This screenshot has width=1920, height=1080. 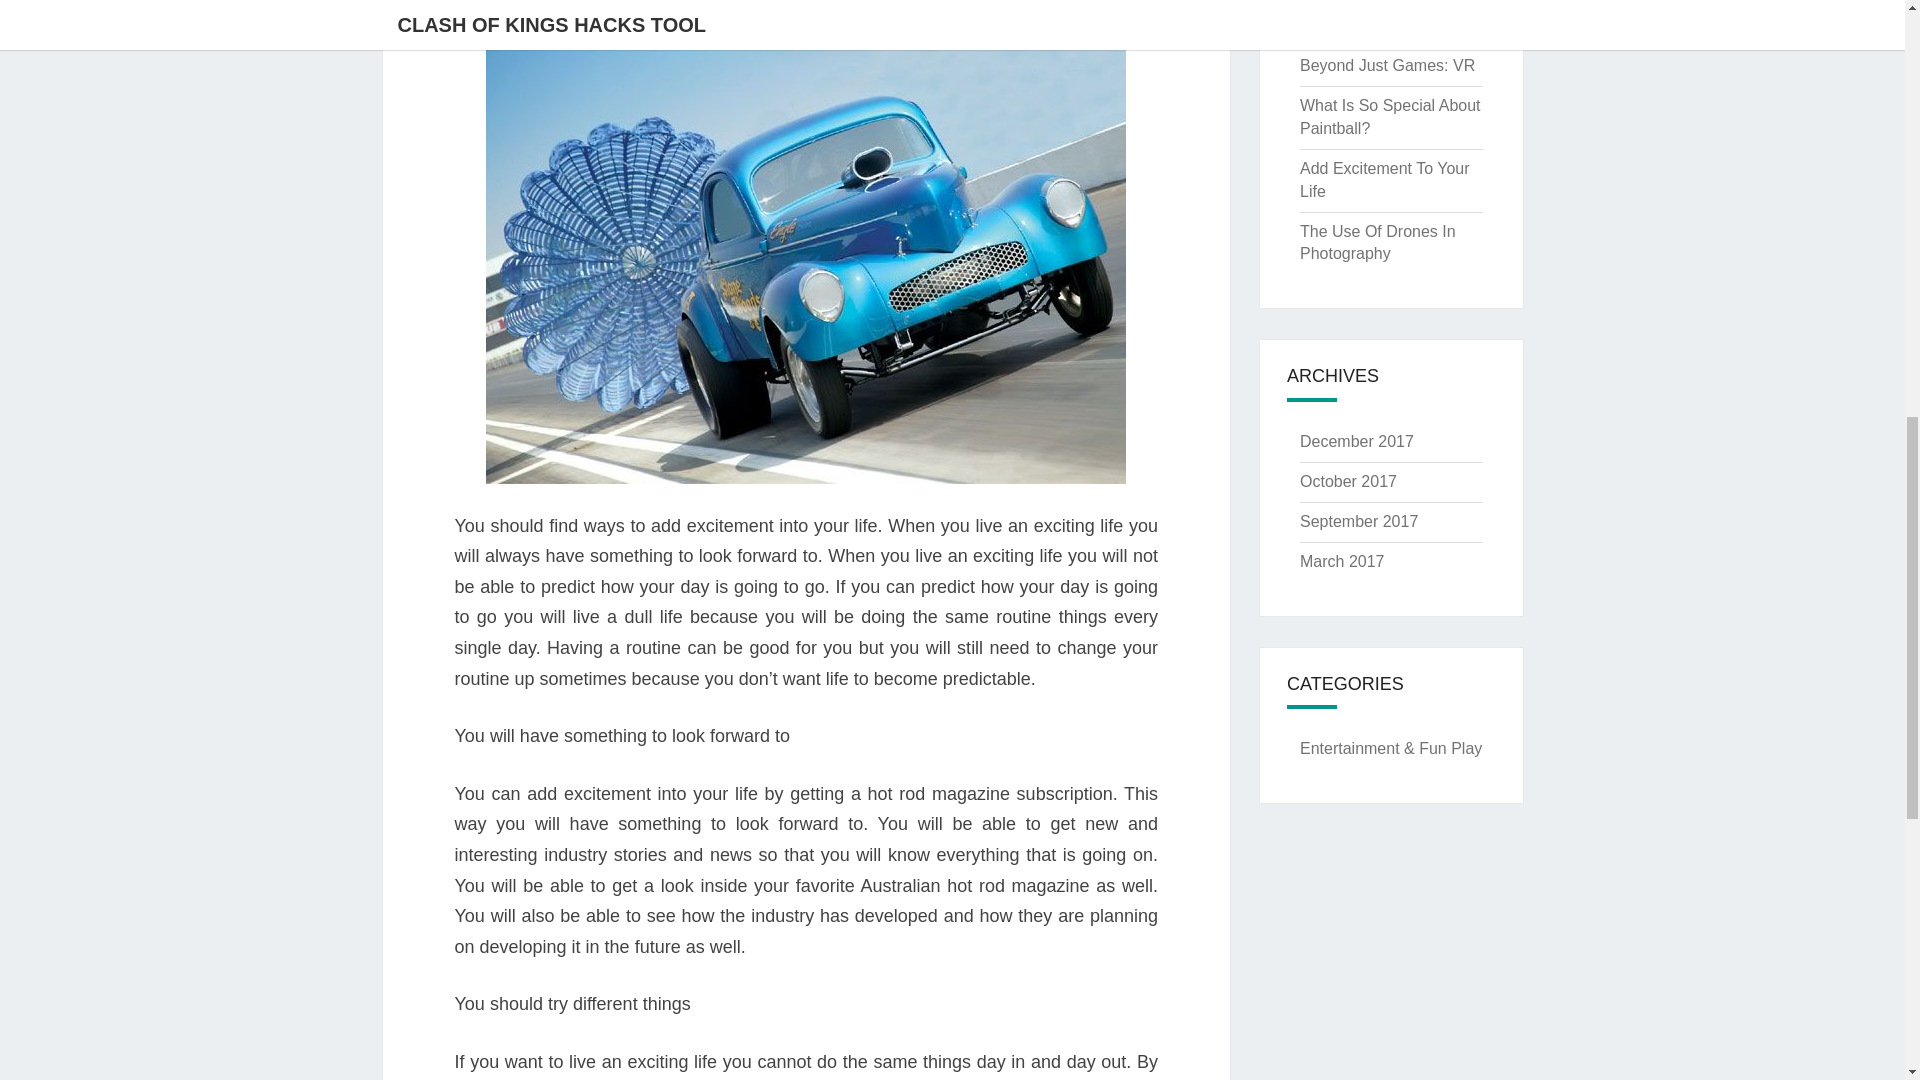 What do you see at coordinates (1384, 179) in the screenshot?
I see `Add Excitement To Your Life` at bounding box center [1384, 179].